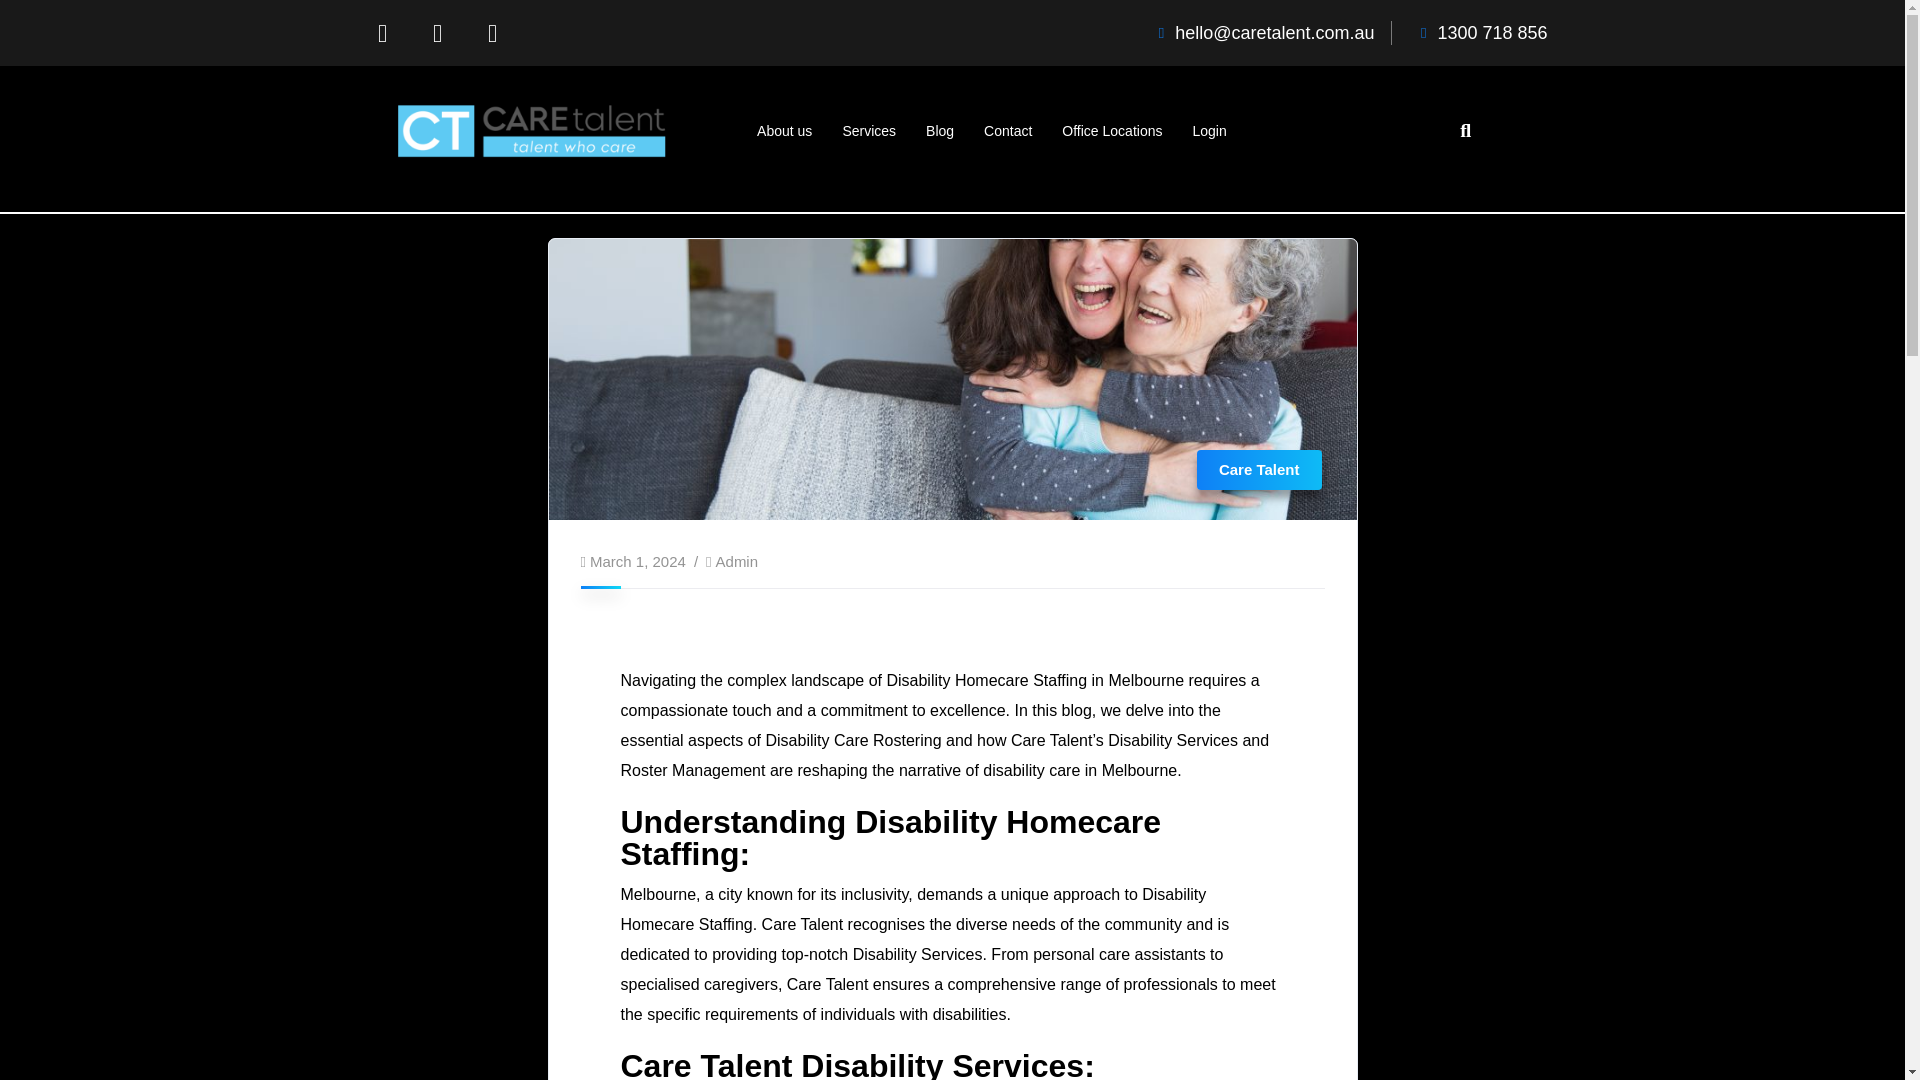 Image resolution: width=1920 pixels, height=1080 pixels. What do you see at coordinates (868, 131) in the screenshot?
I see `Services` at bounding box center [868, 131].